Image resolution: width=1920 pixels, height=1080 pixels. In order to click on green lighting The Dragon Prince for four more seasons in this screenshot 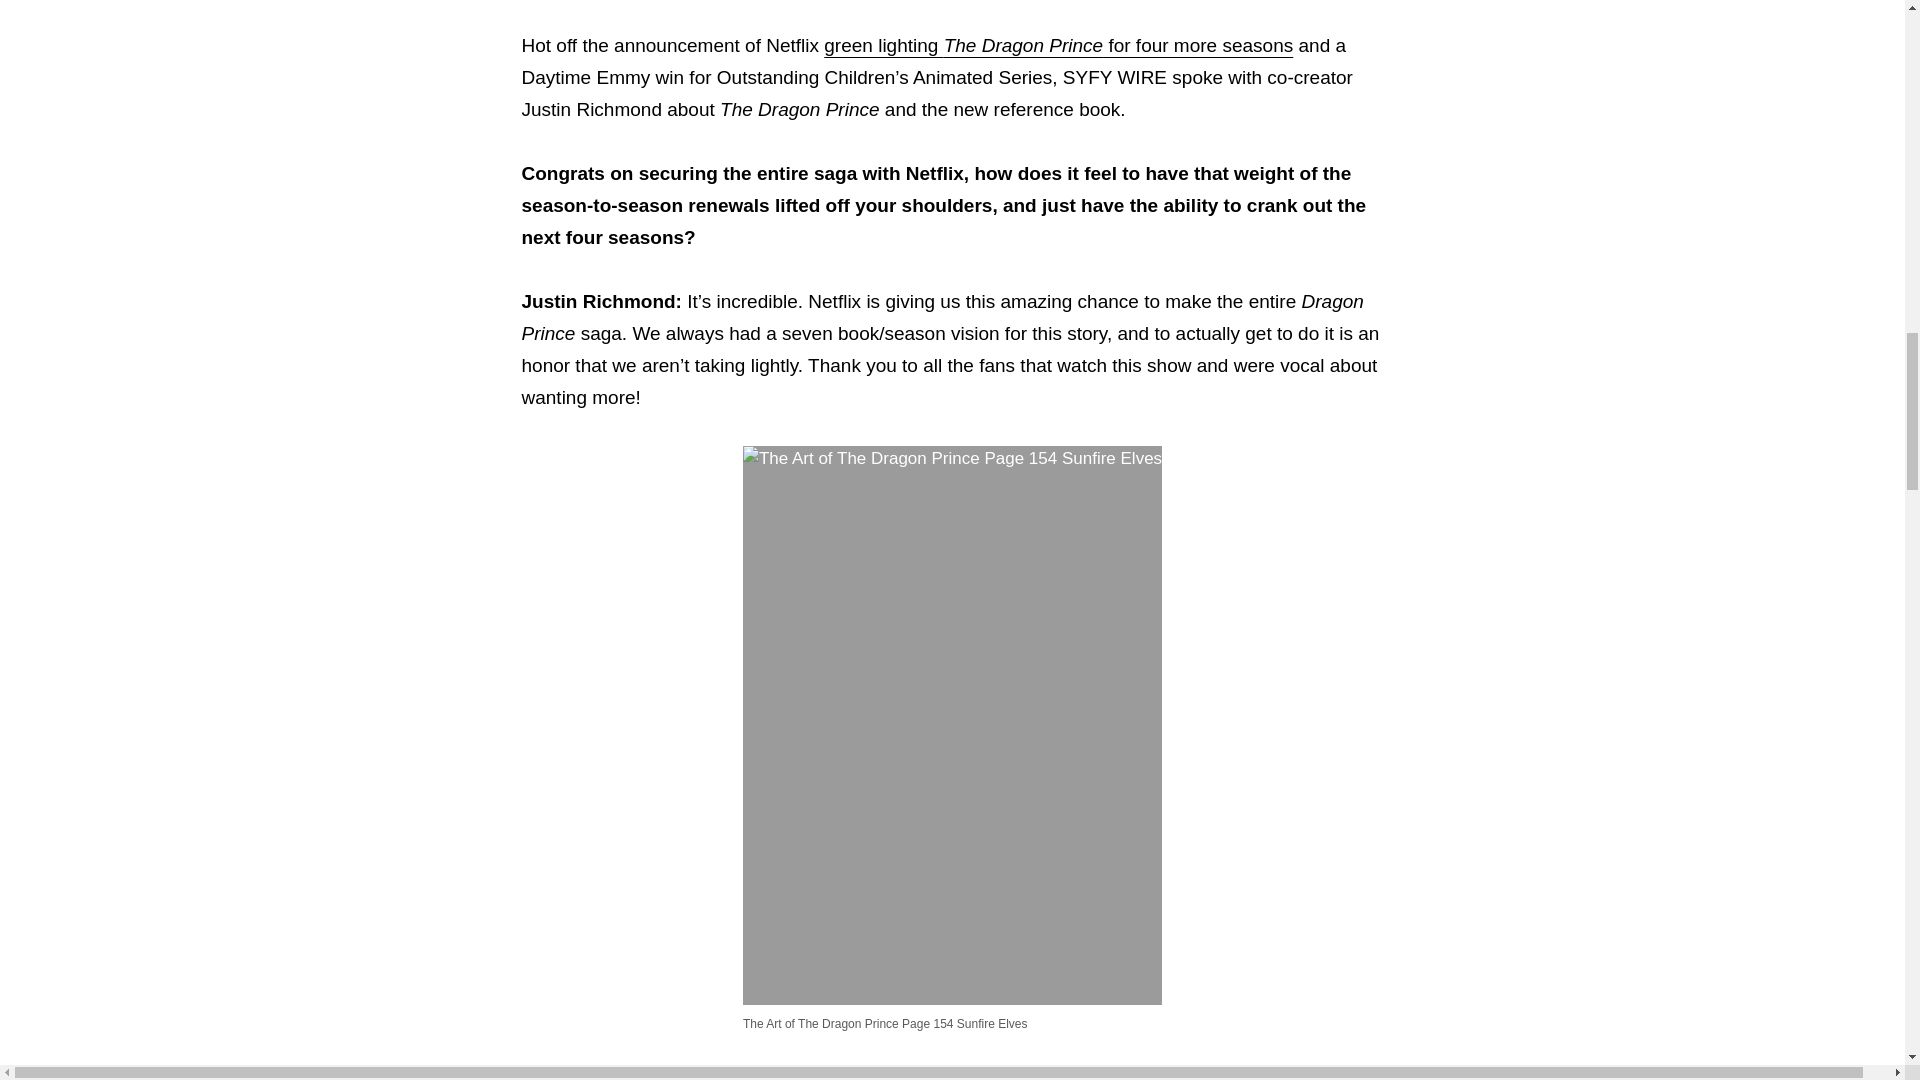, I will do `click(1058, 45)`.